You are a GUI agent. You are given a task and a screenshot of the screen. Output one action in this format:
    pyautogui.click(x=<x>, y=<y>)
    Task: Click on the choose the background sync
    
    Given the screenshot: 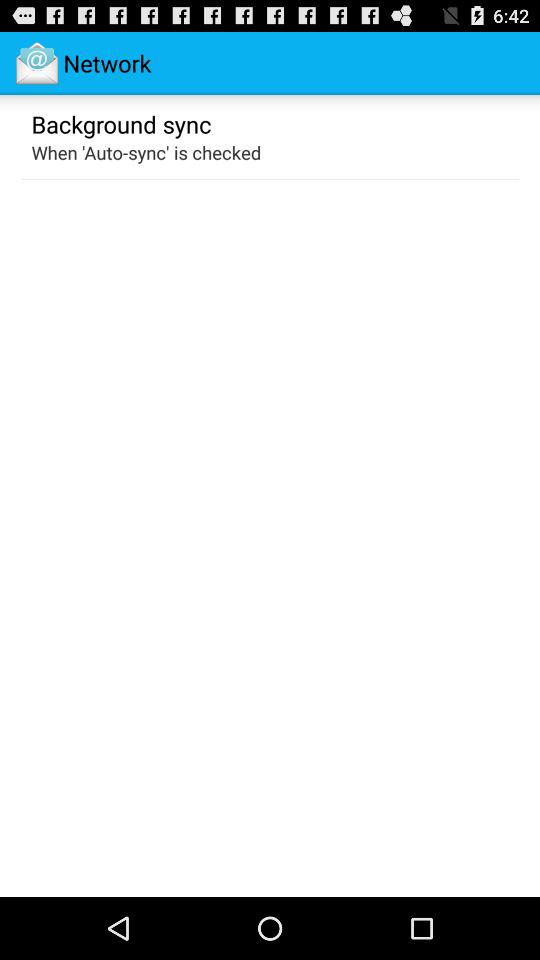 What is the action you would take?
    pyautogui.click(x=121, y=123)
    